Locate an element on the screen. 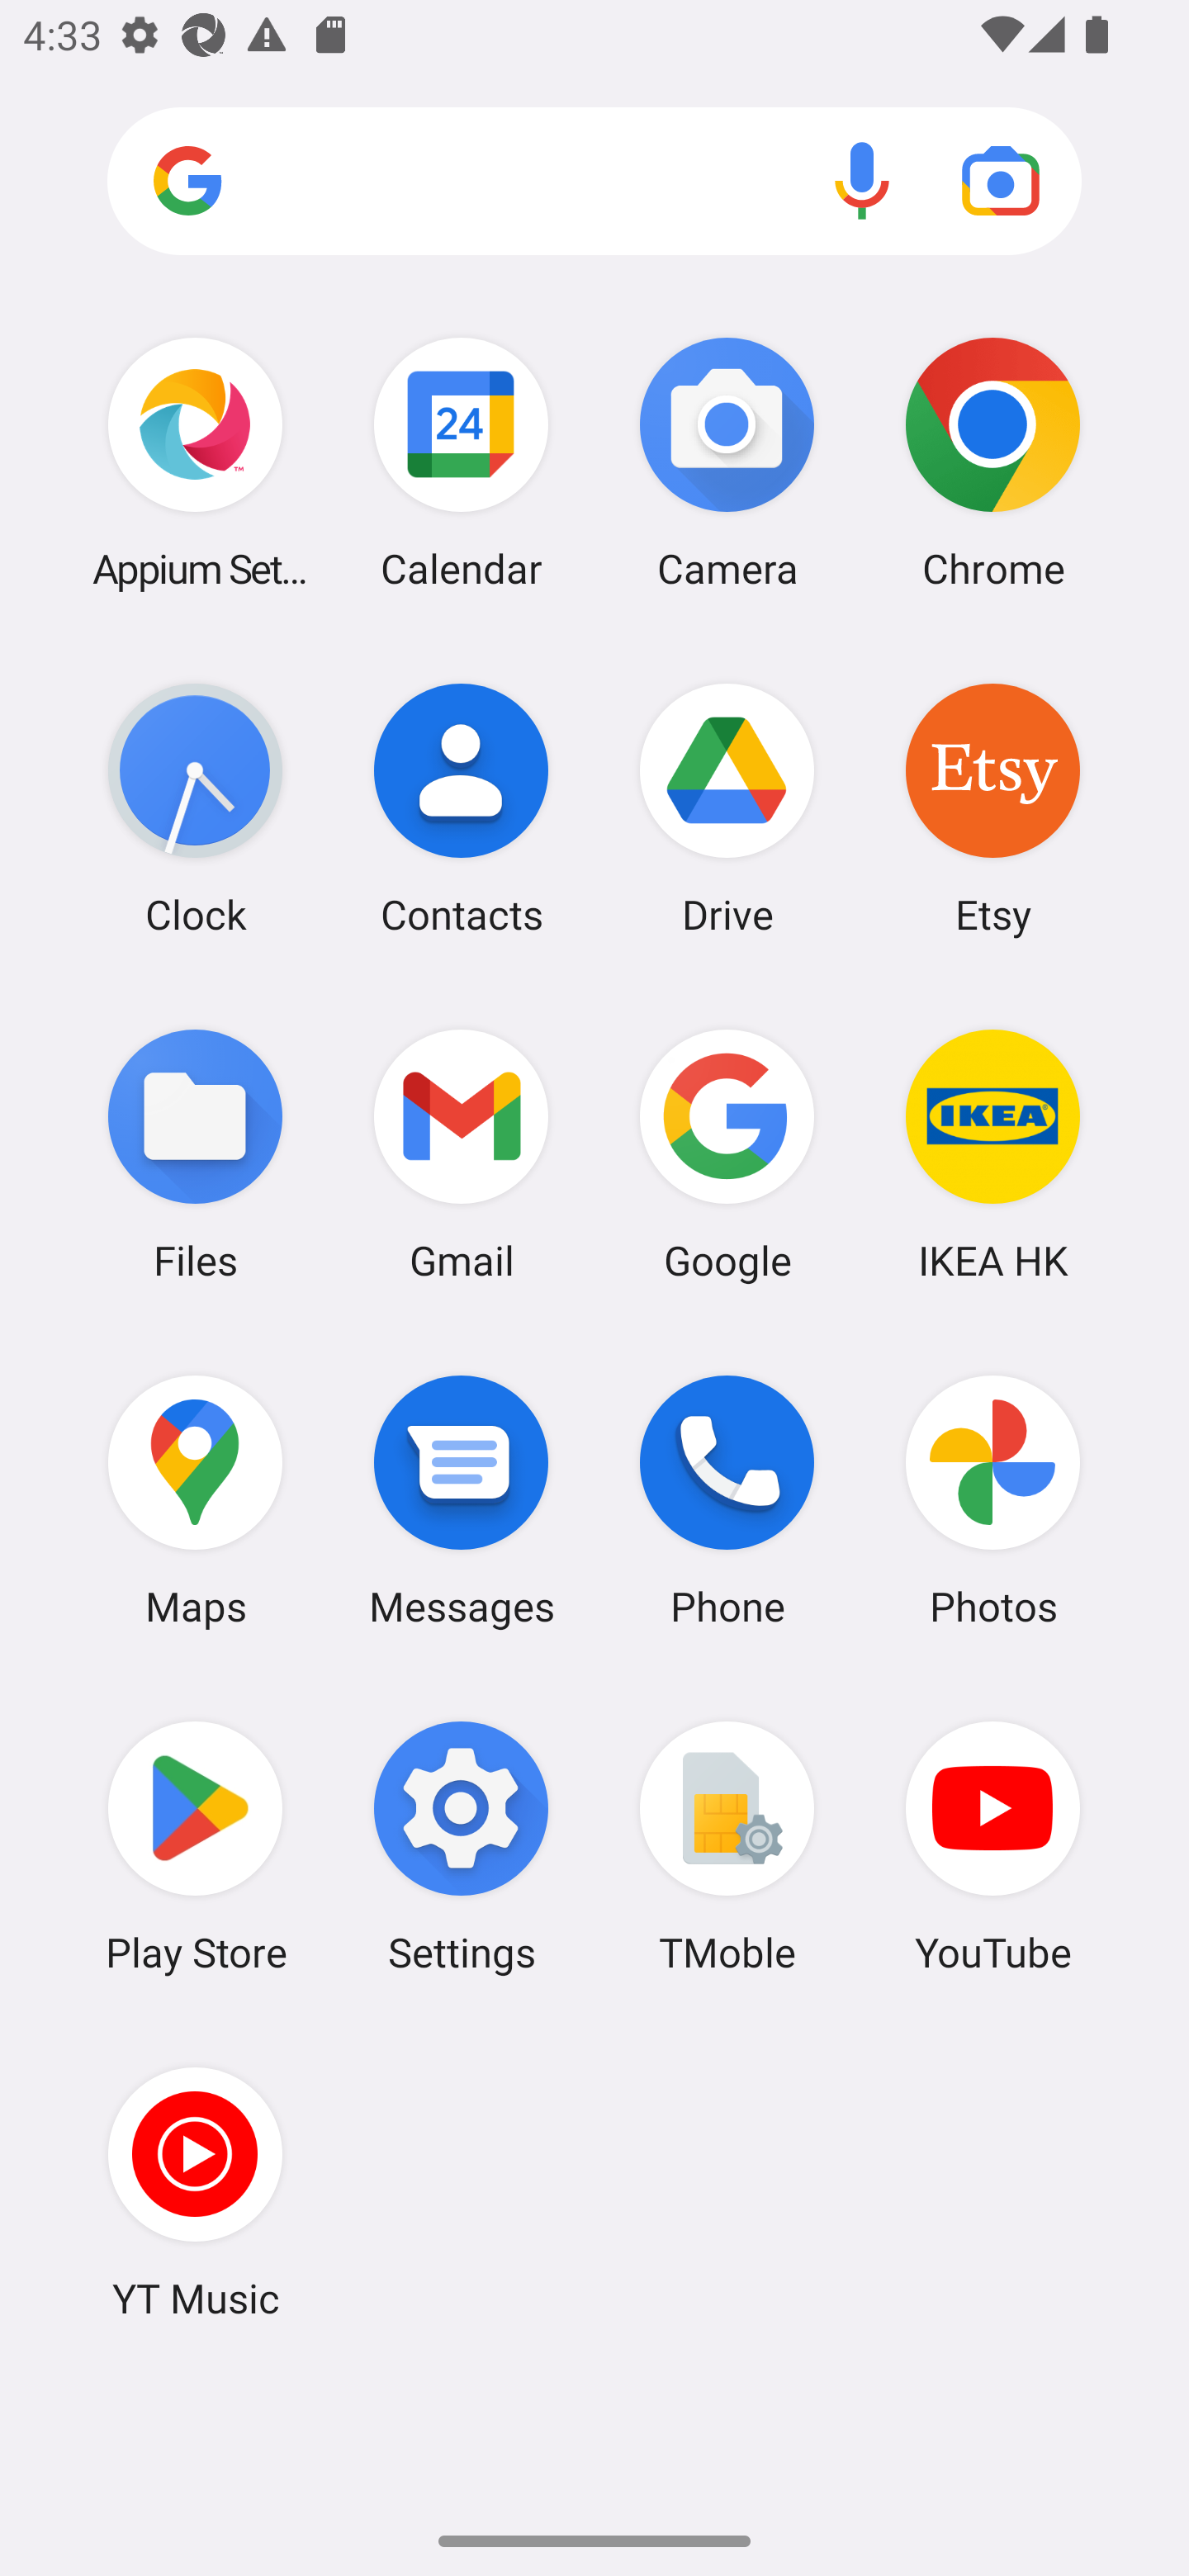  Voice search is located at coordinates (862, 180).